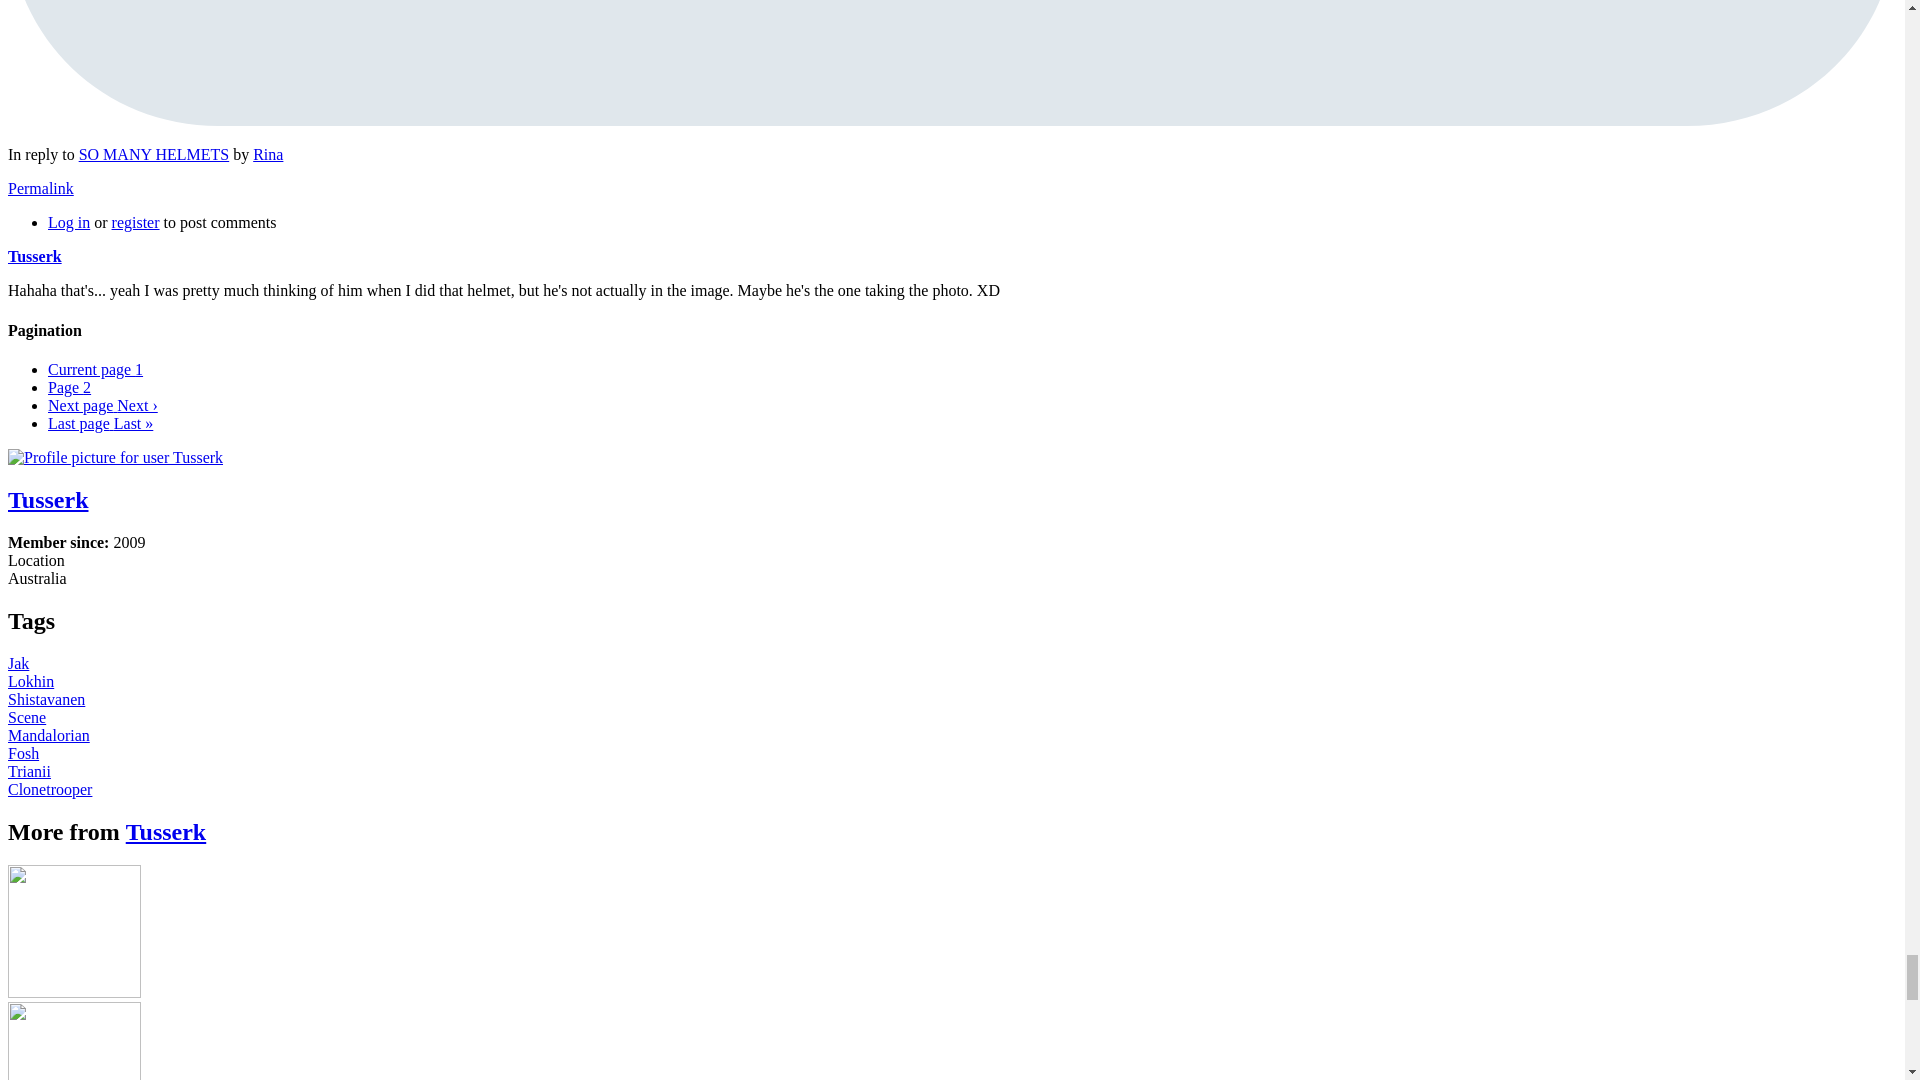 This screenshot has height=1080, width=1920. I want to click on Current page, so click(95, 369).